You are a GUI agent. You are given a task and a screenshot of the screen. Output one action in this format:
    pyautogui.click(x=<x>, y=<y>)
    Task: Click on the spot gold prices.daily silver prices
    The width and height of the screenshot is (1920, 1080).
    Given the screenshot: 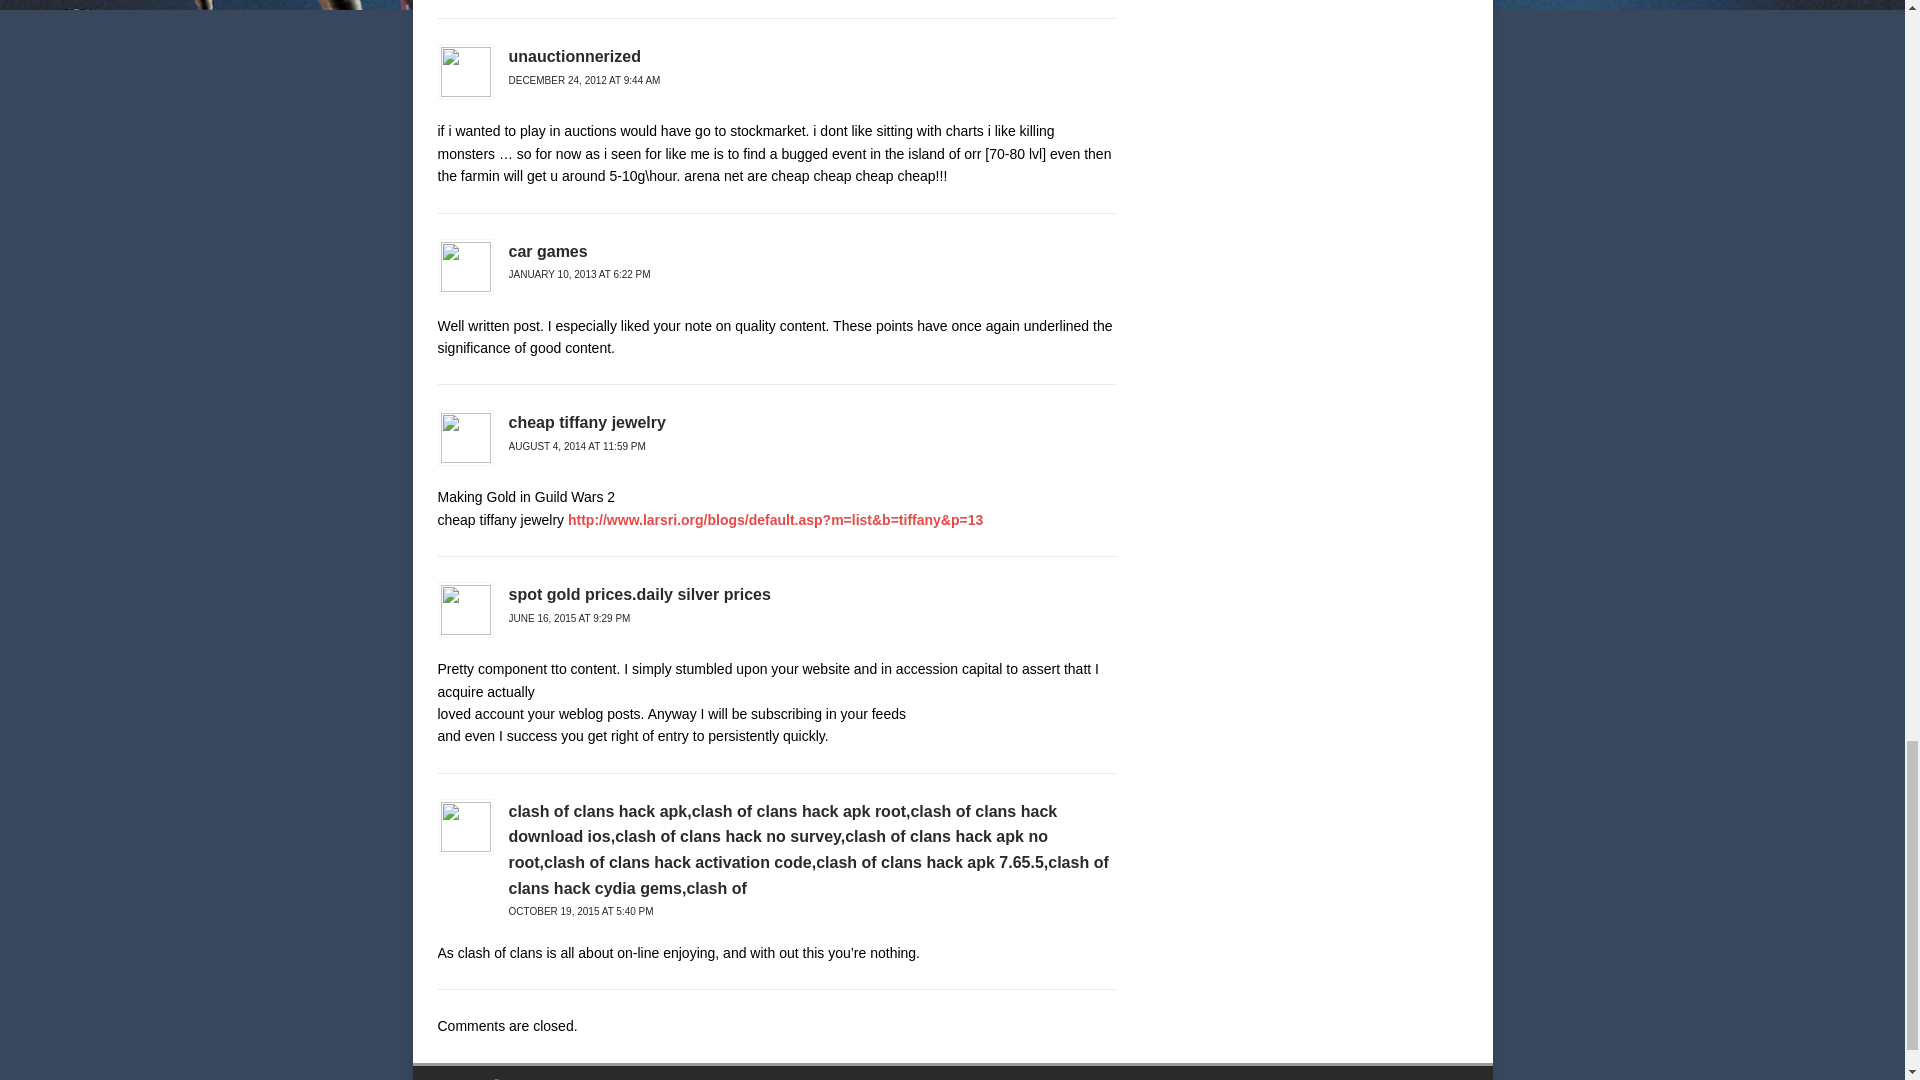 What is the action you would take?
    pyautogui.click(x=638, y=594)
    